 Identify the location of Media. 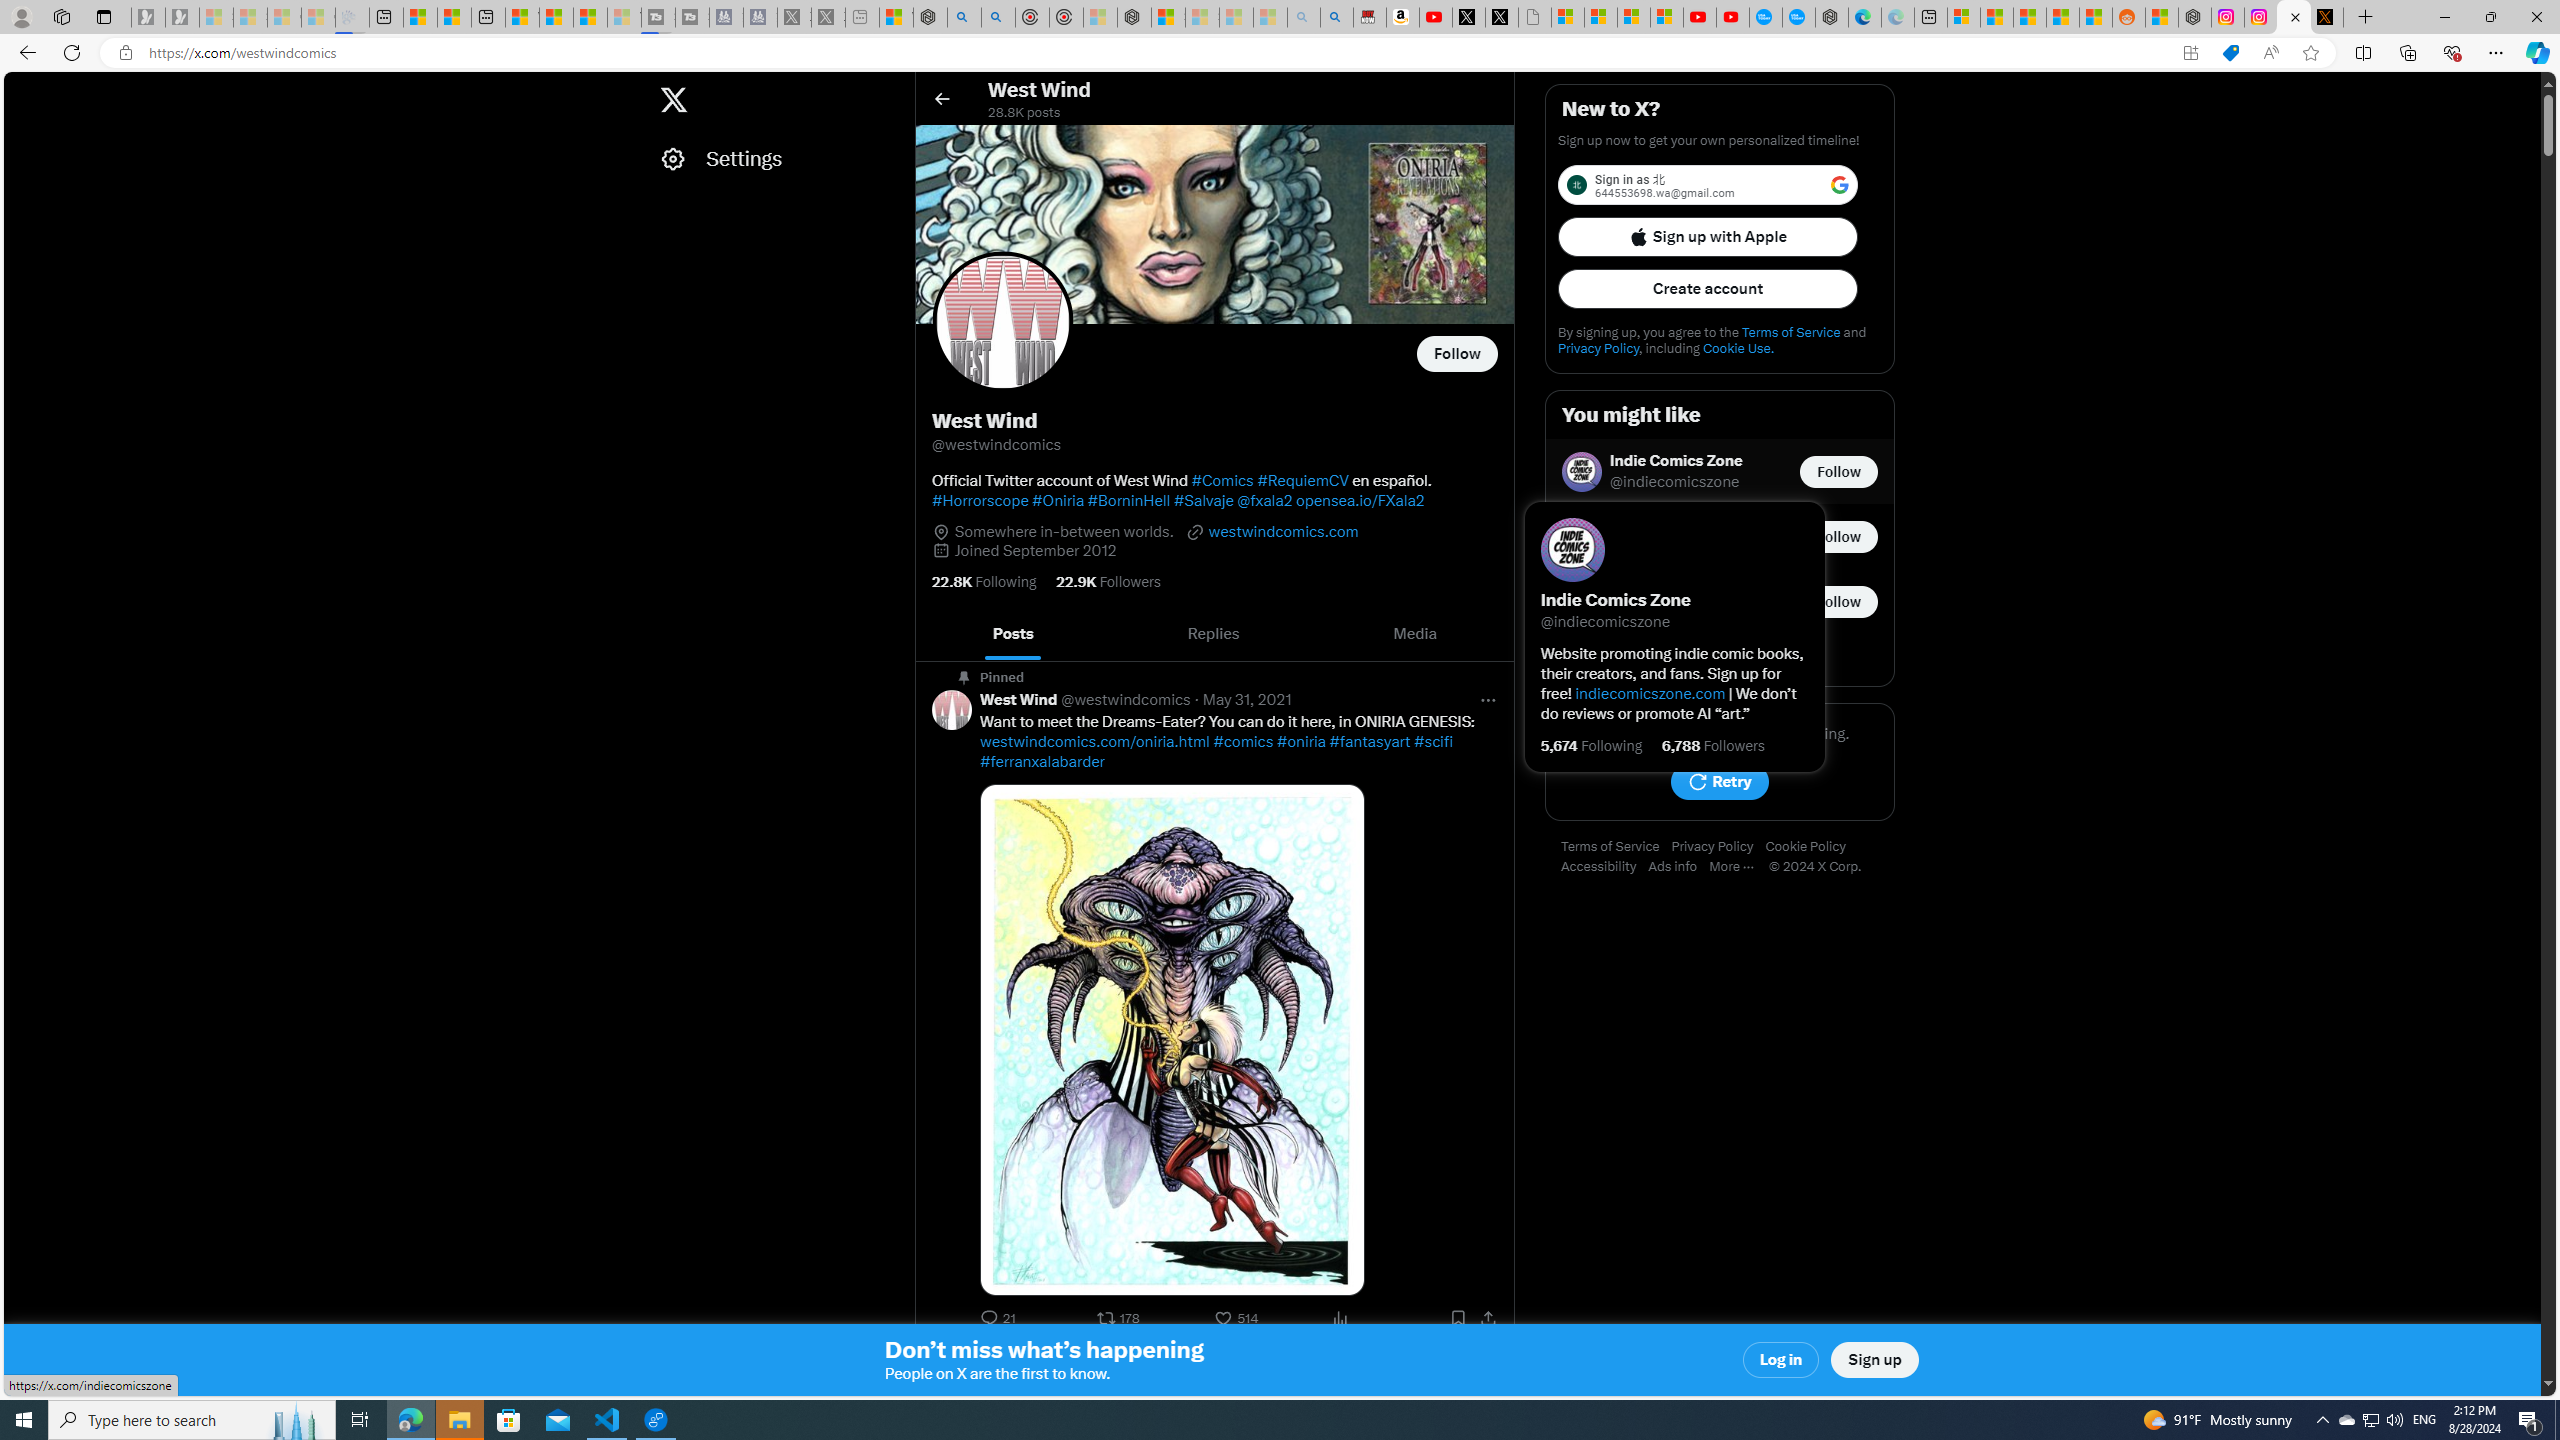
(1415, 634).